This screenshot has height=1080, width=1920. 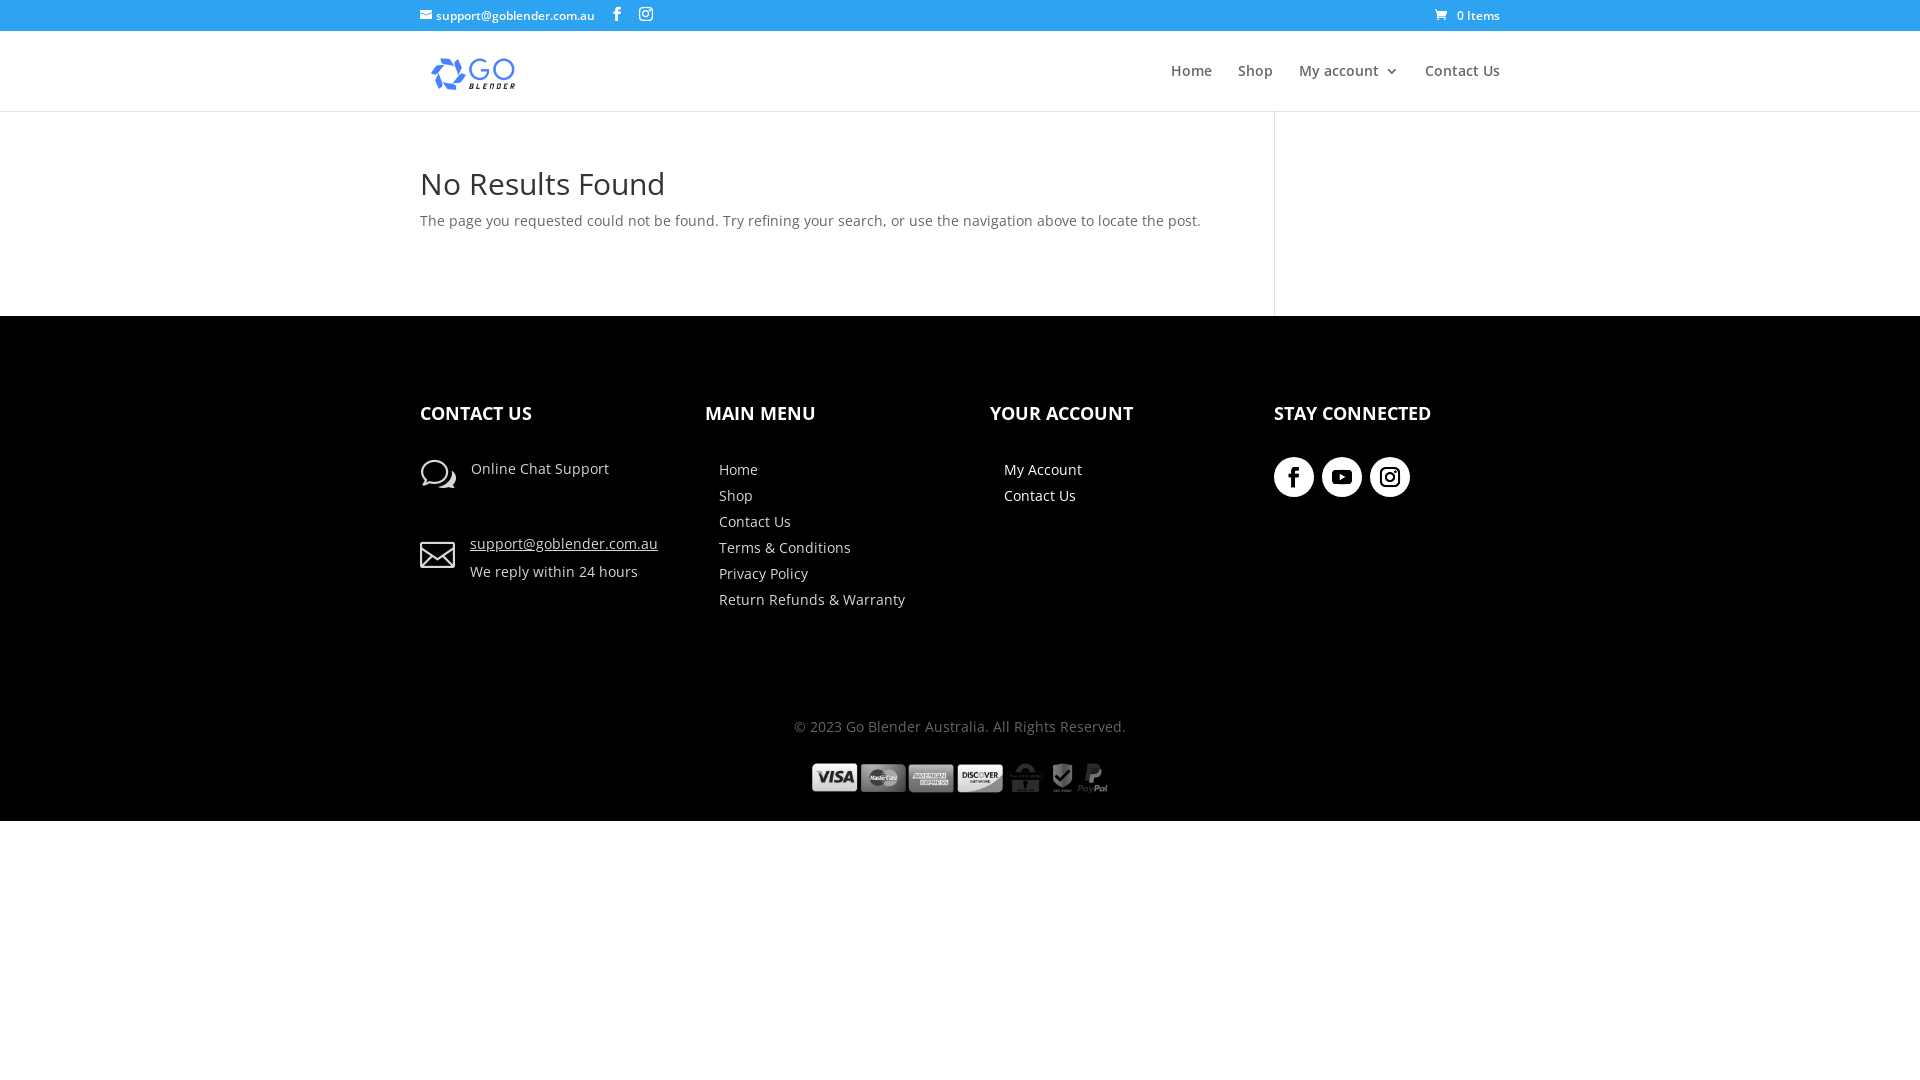 I want to click on Home, so click(x=1192, y=88).